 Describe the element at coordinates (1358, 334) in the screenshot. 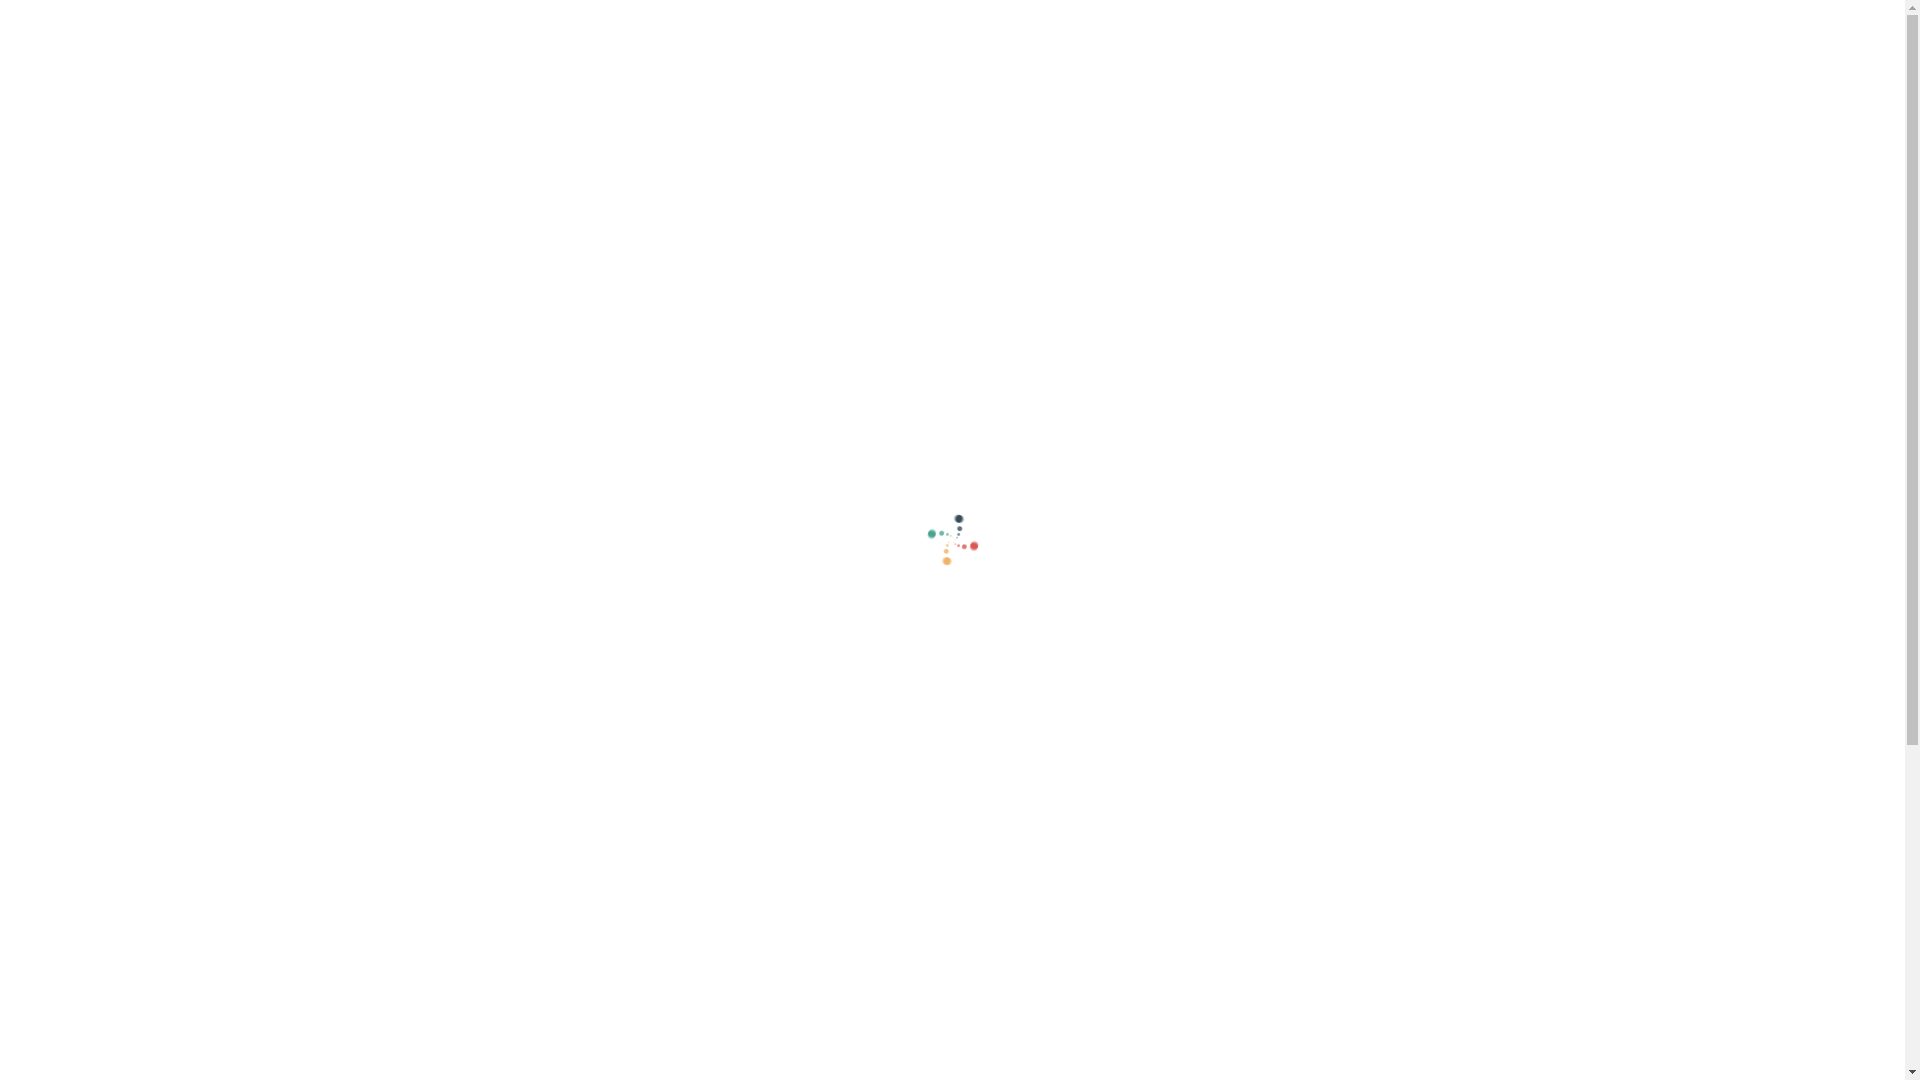

I see `INTERKULTURELLE BERATUNG BERN` at that location.